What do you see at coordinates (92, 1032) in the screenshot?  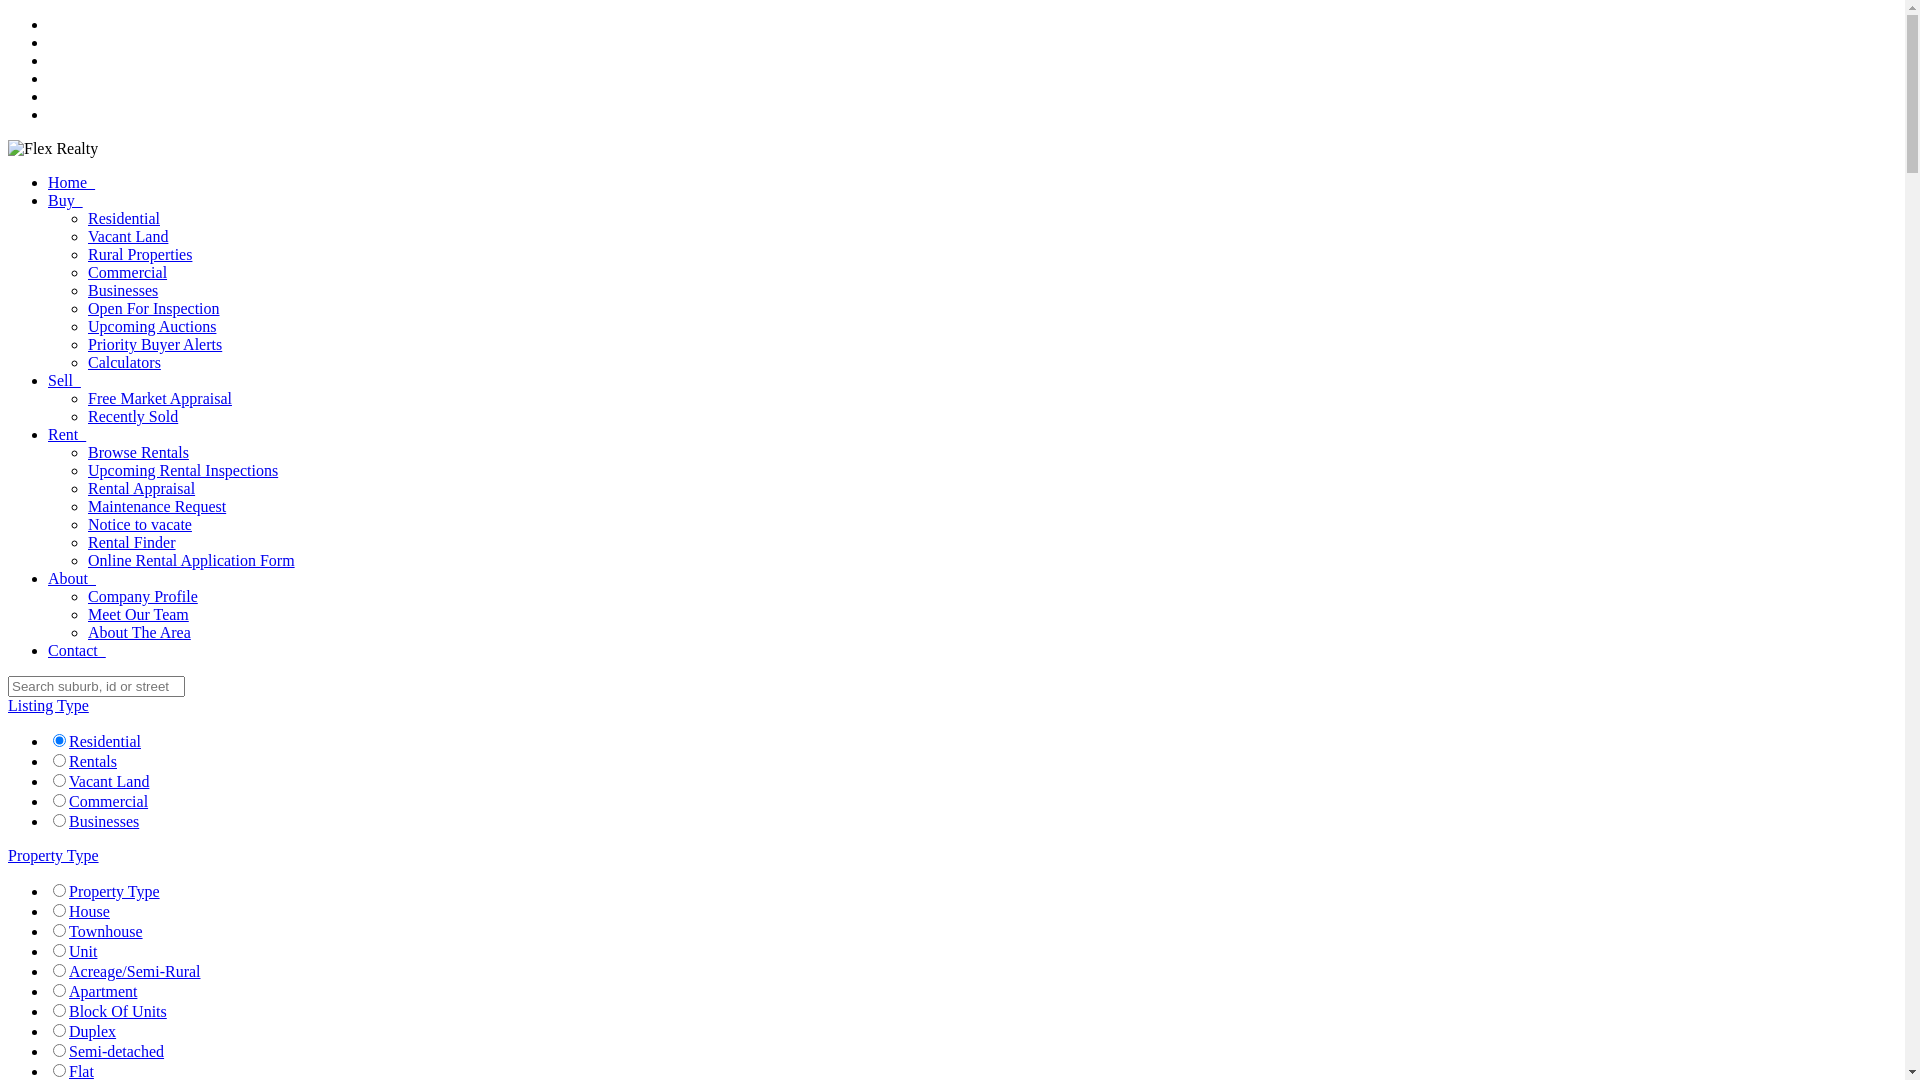 I see `Duplex` at bounding box center [92, 1032].